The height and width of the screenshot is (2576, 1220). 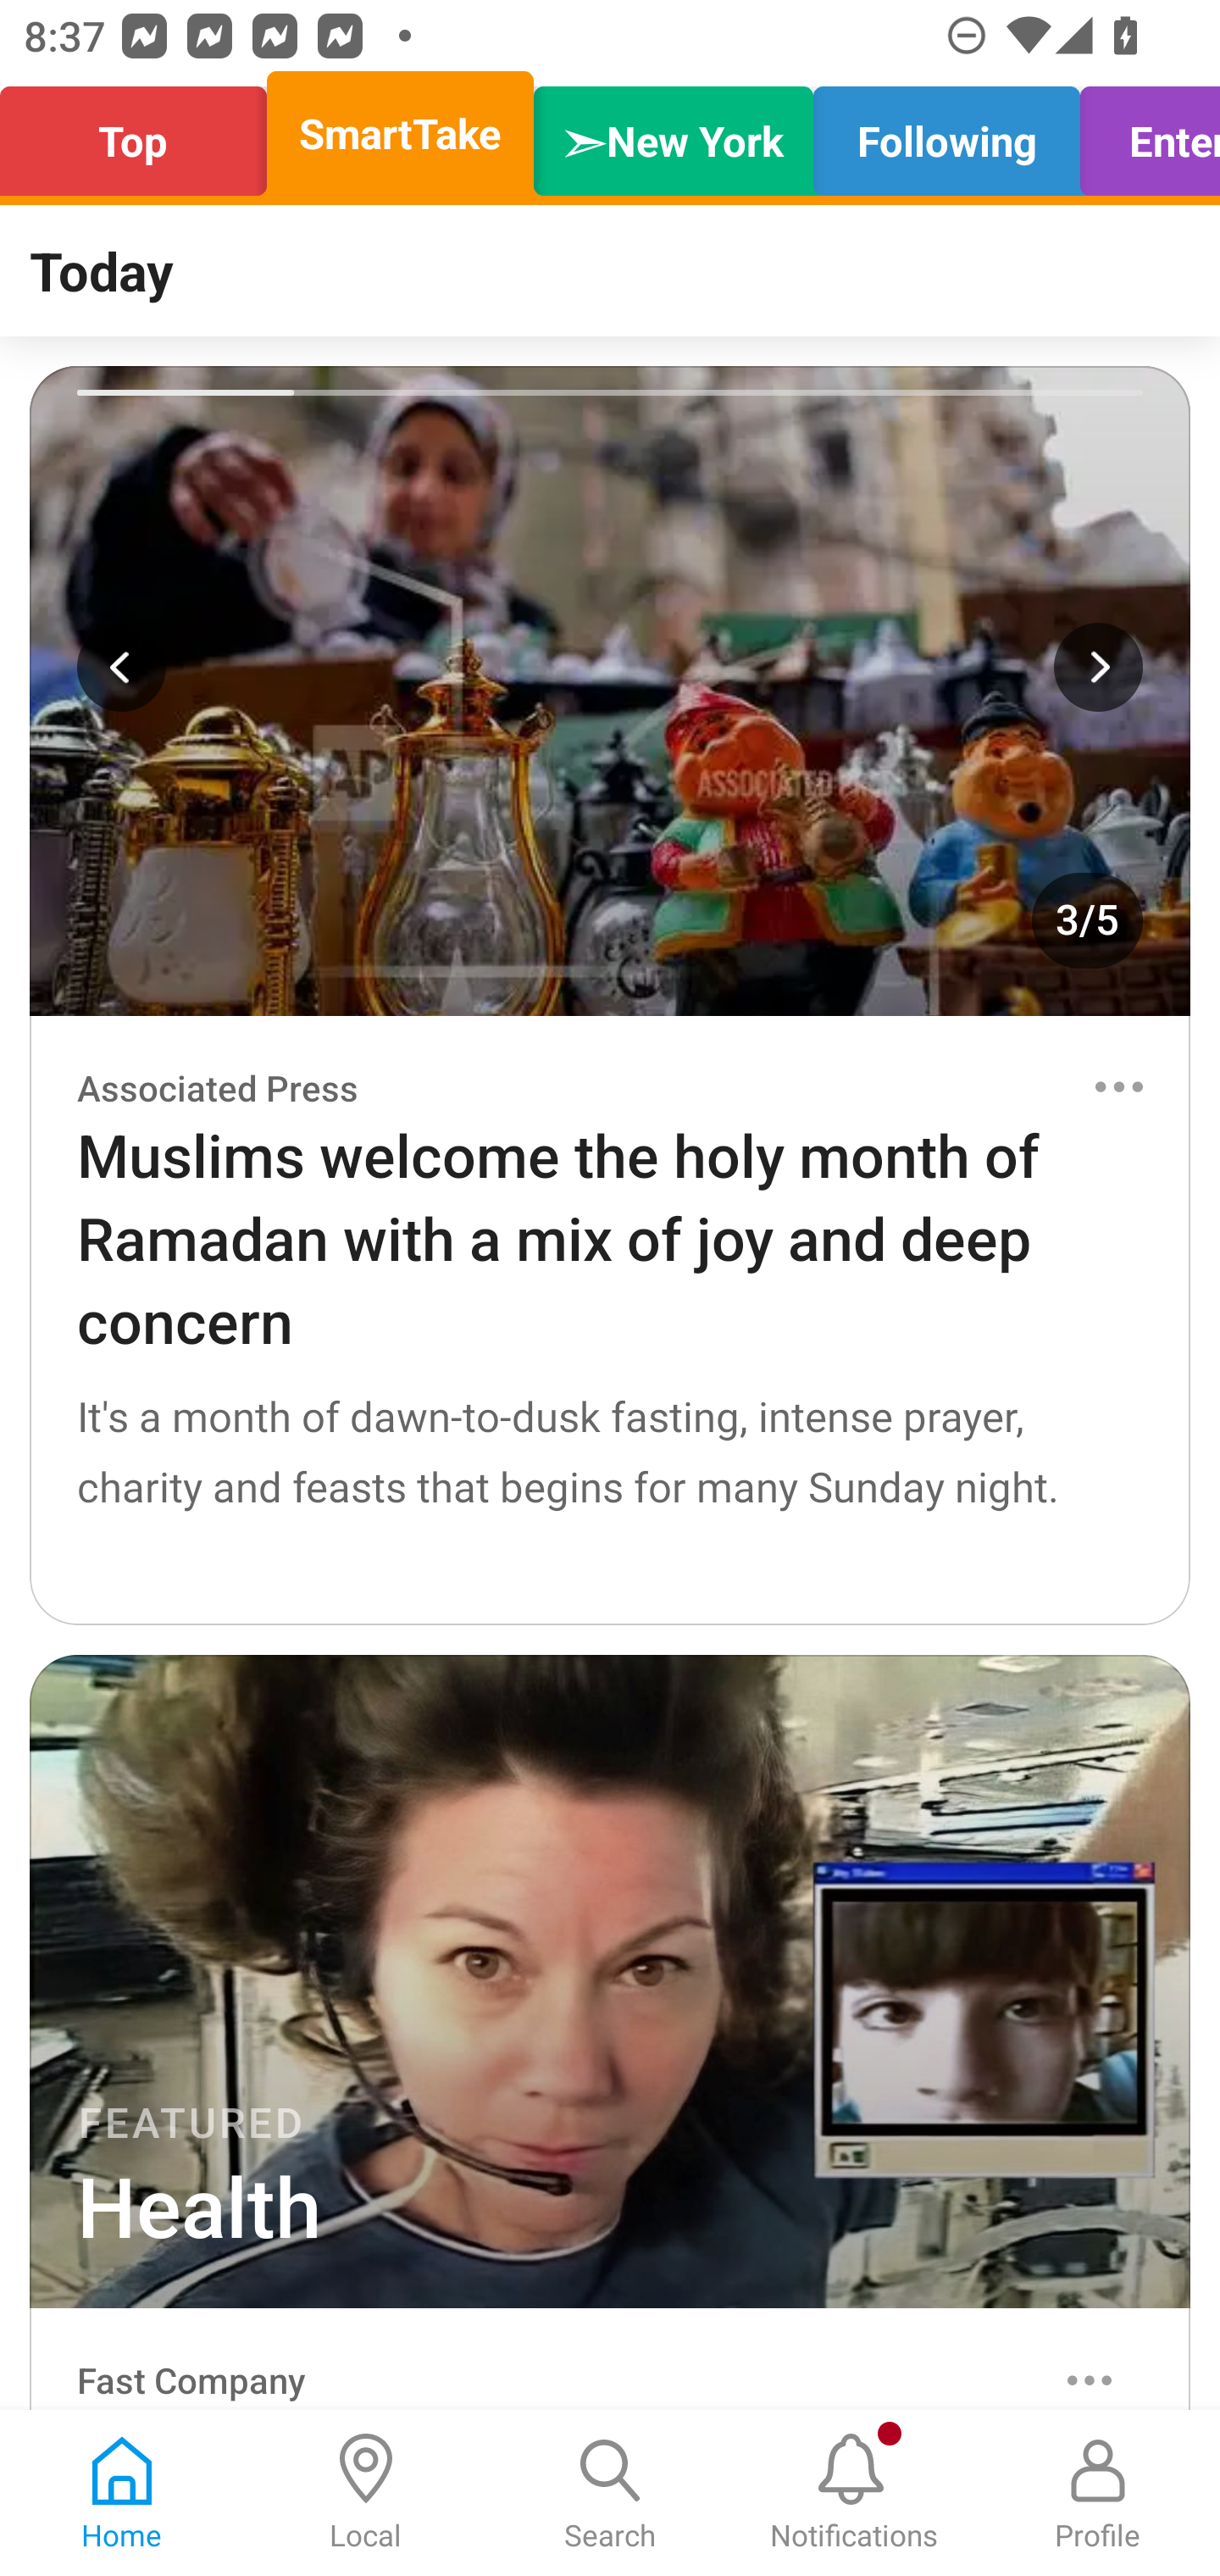 What do you see at coordinates (1090, 2379) in the screenshot?
I see `Options` at bounding box center [1090, 2379].